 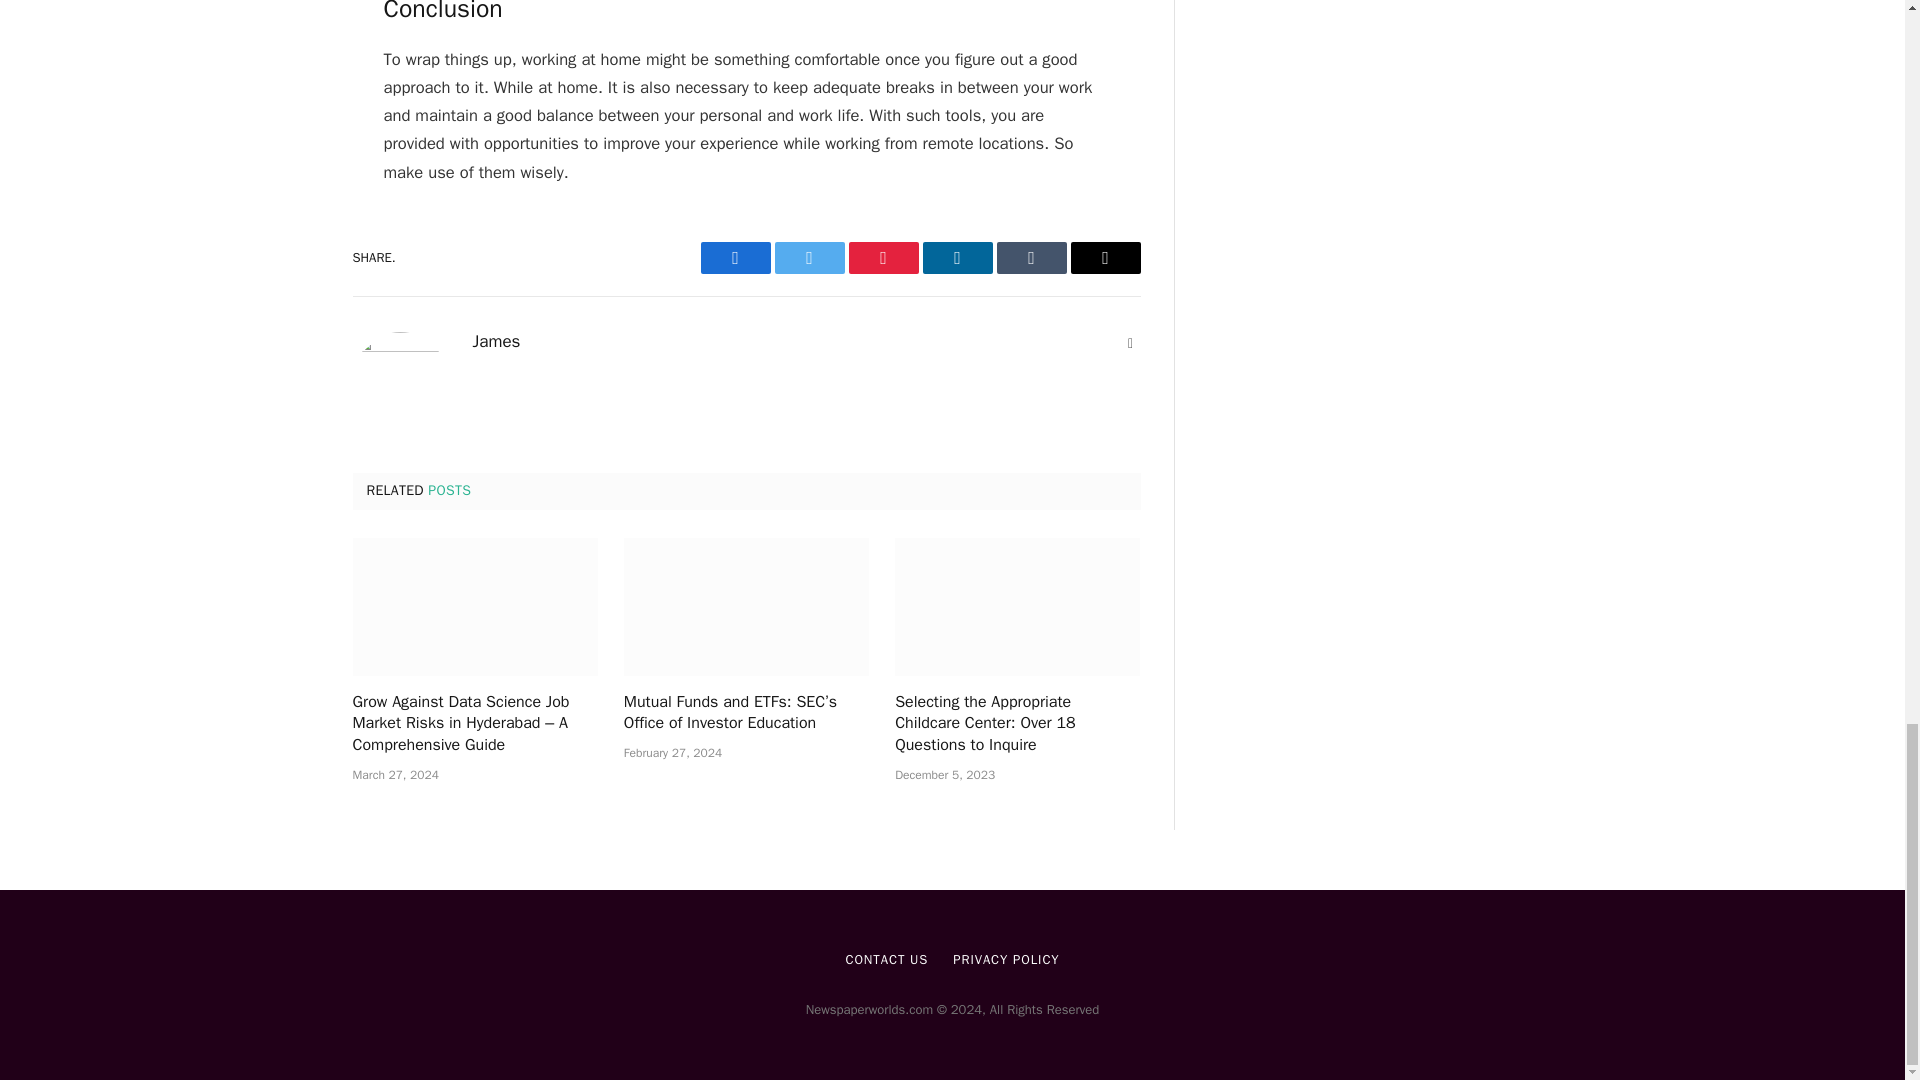 I want to click on Facebook, so click(x=734, y=258).